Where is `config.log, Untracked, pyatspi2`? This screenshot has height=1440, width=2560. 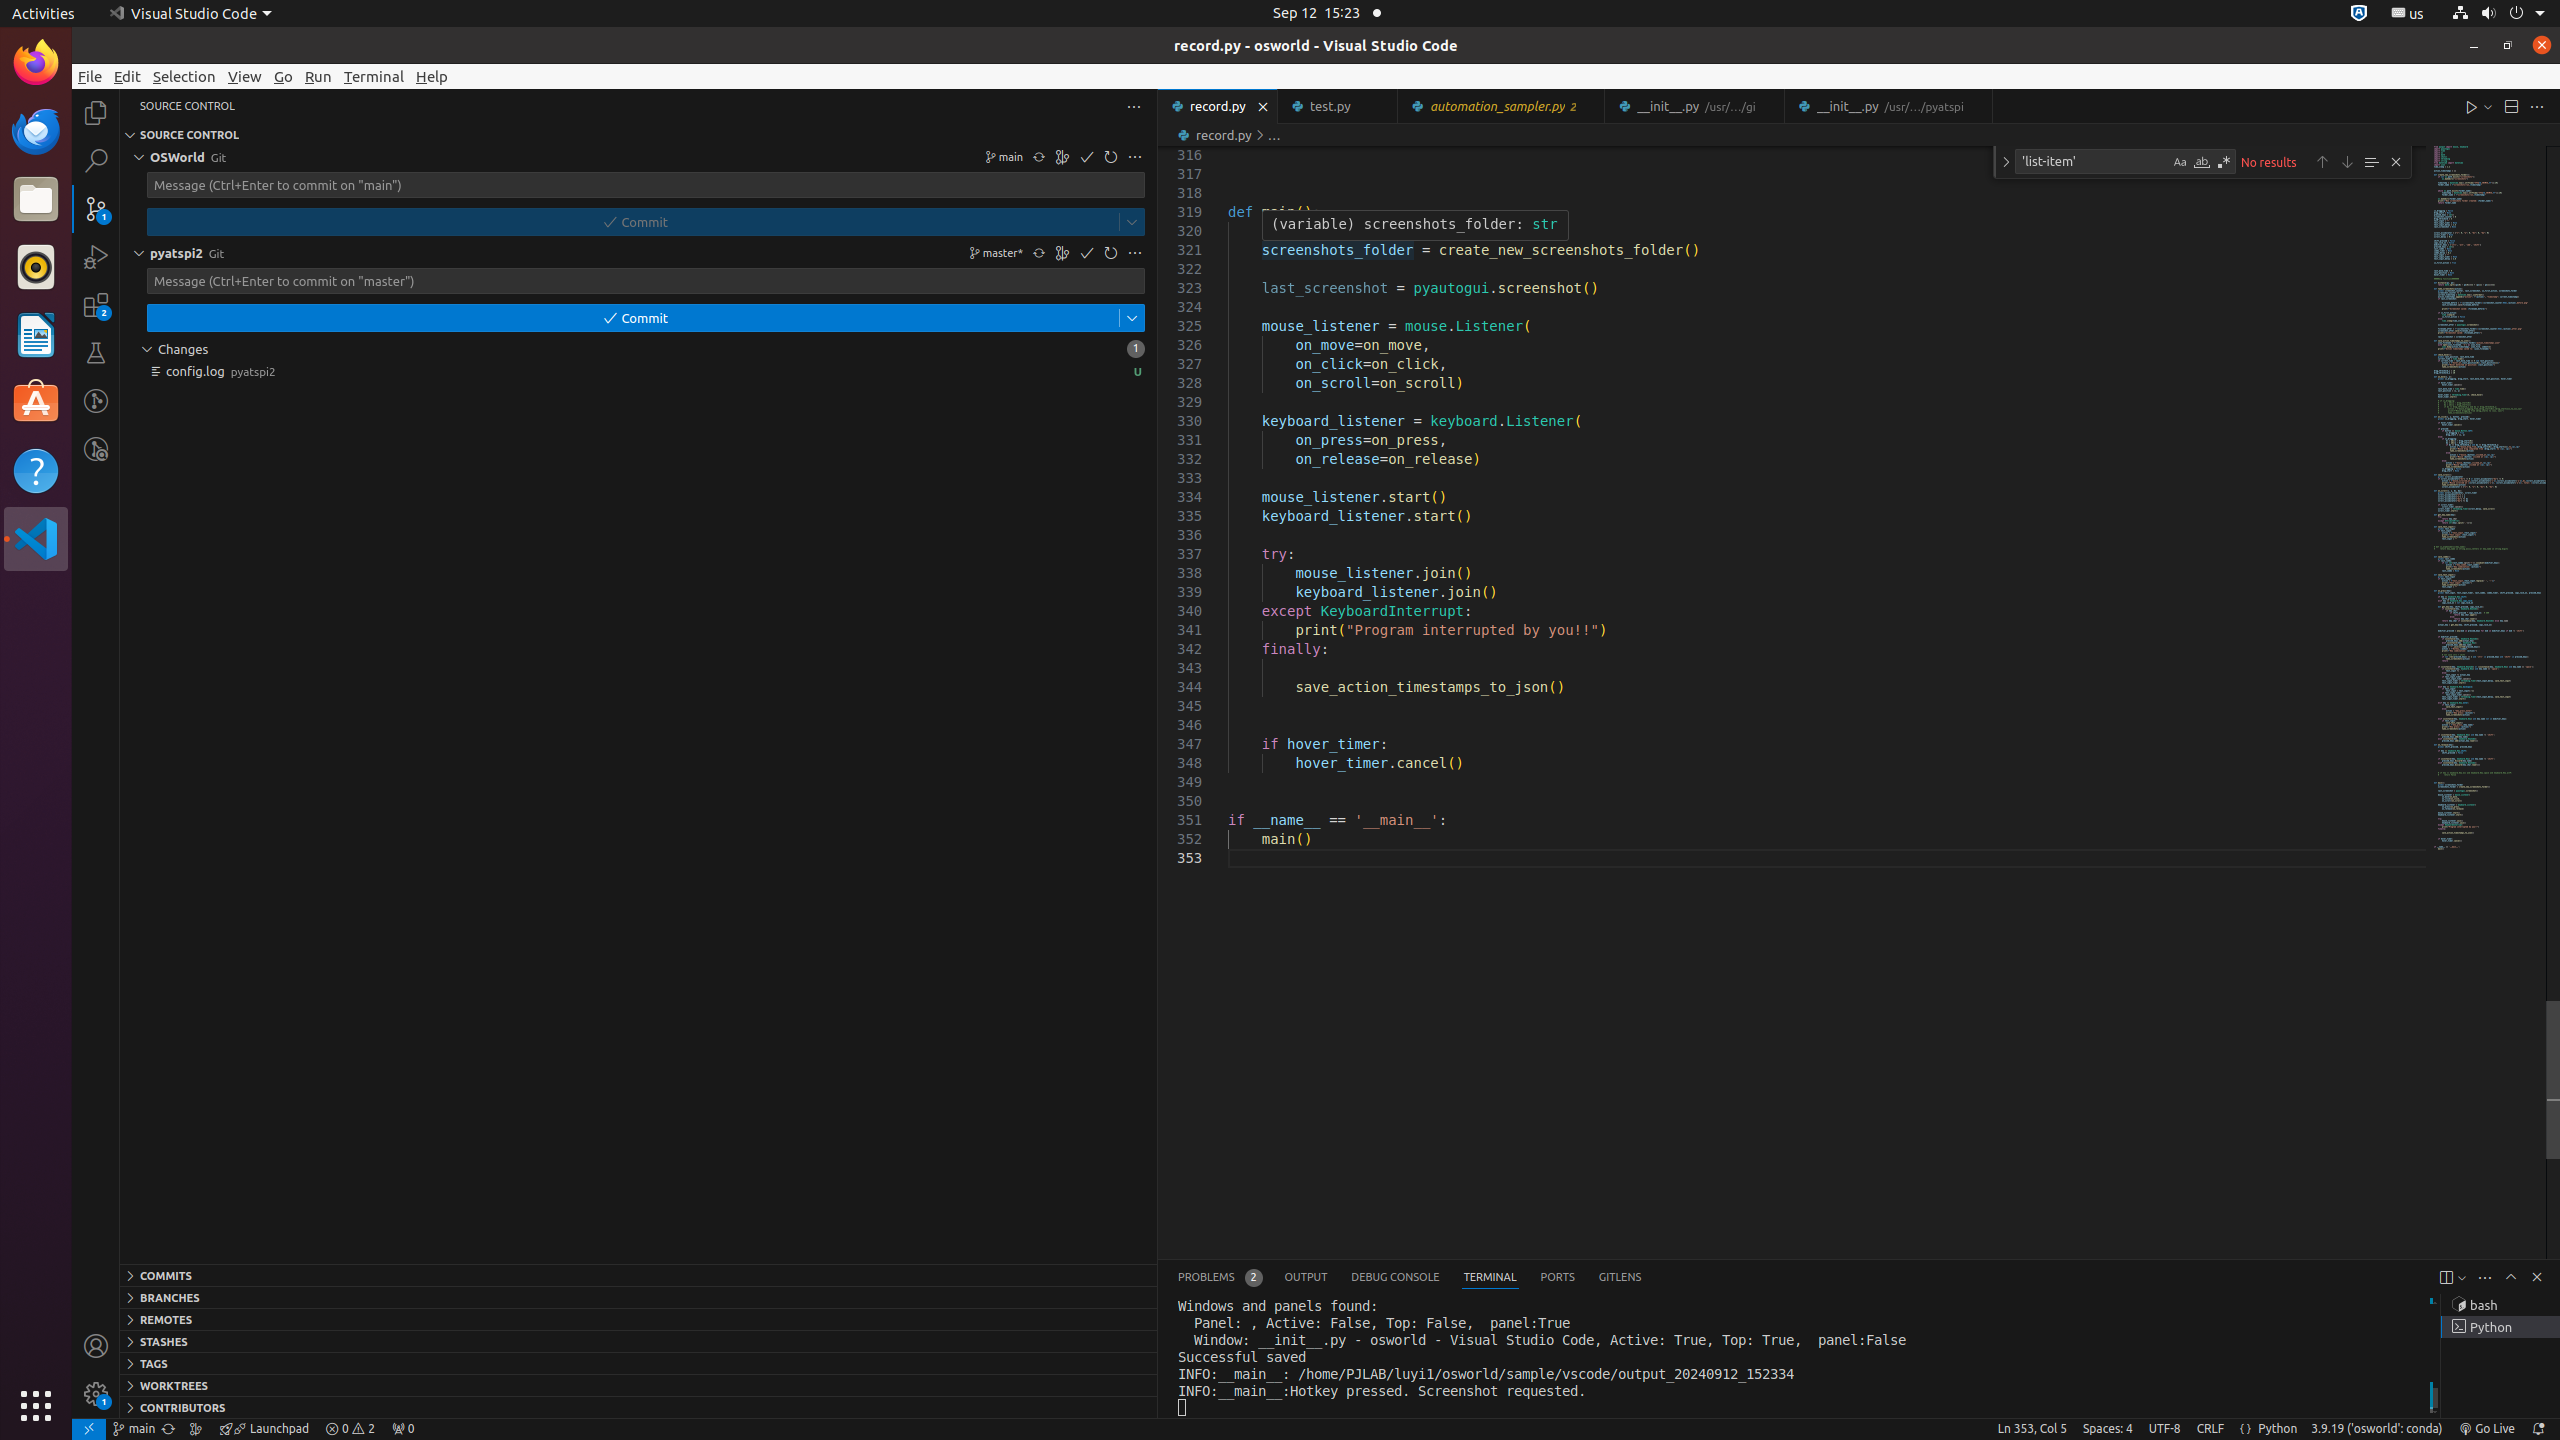 config.log, Untracked, pyatspi2 is located at coordinates (638, 371).